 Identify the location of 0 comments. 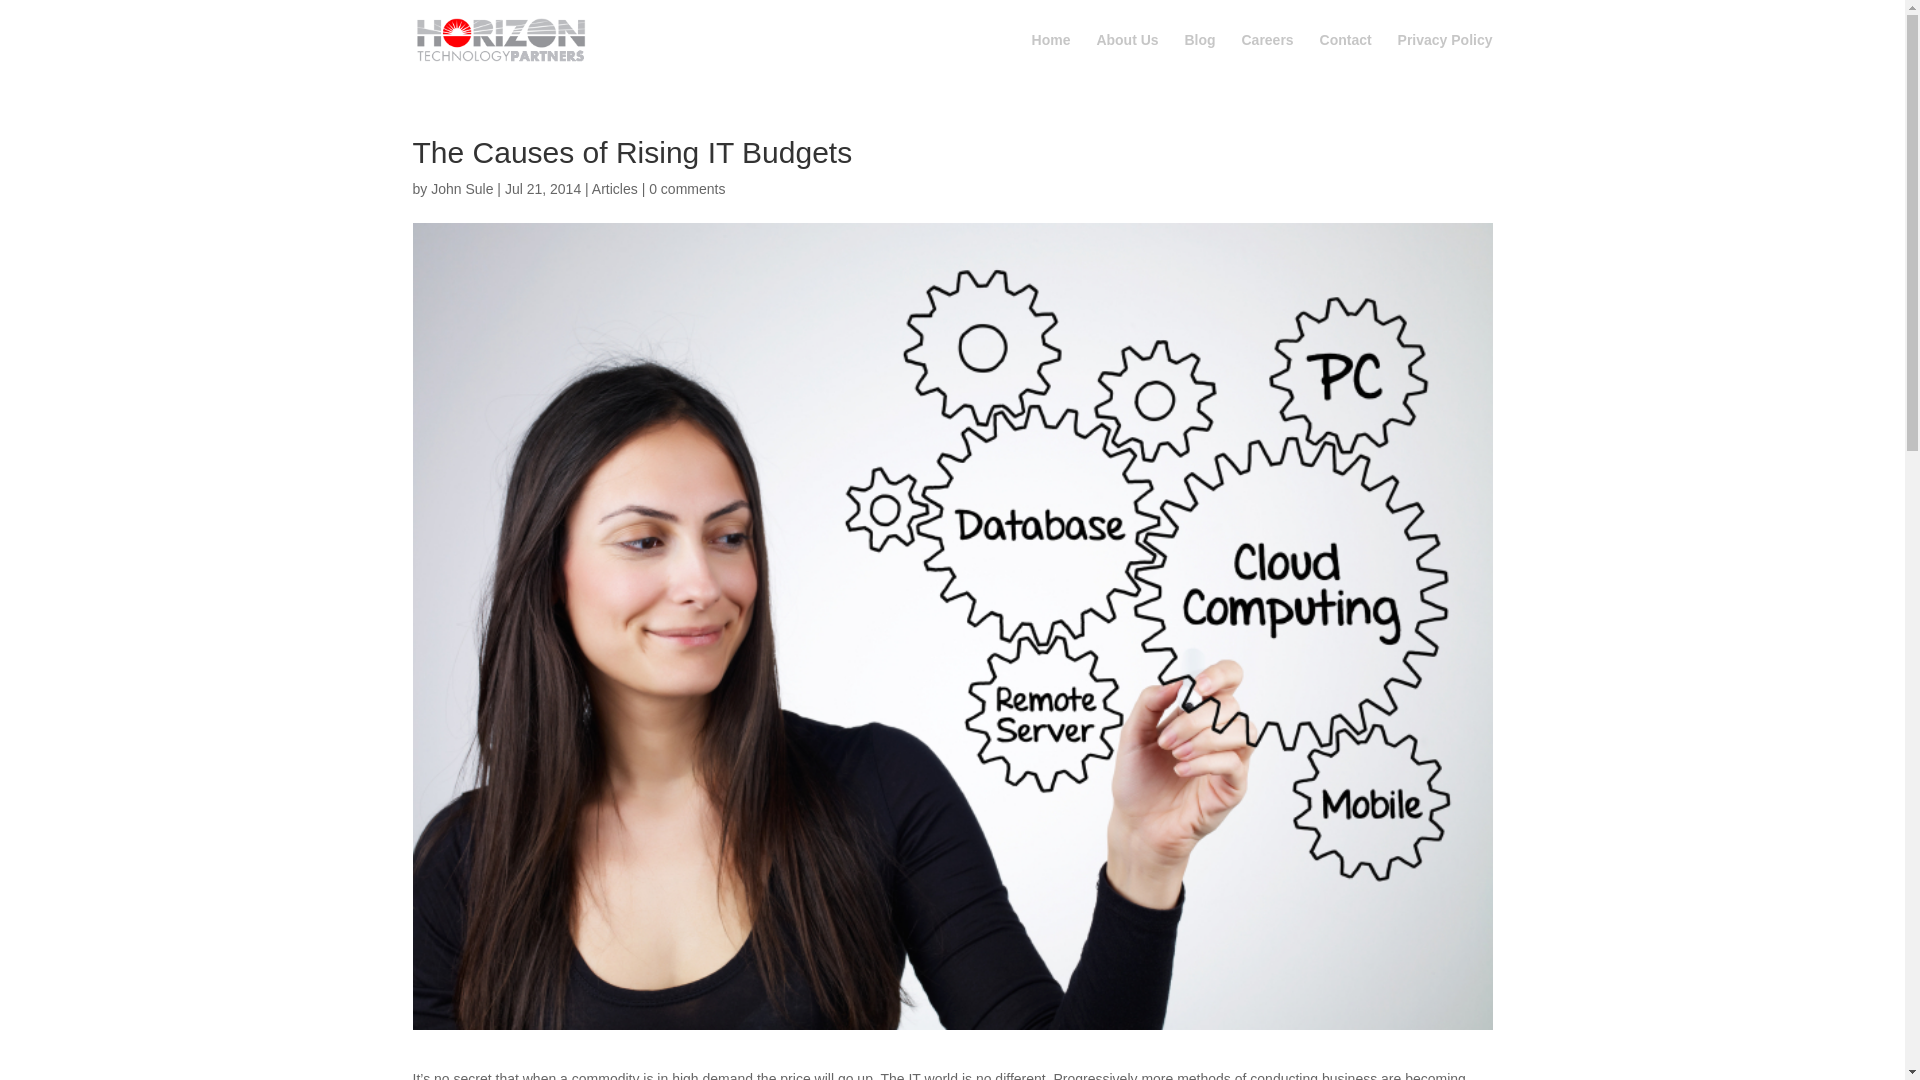
(686, 188).